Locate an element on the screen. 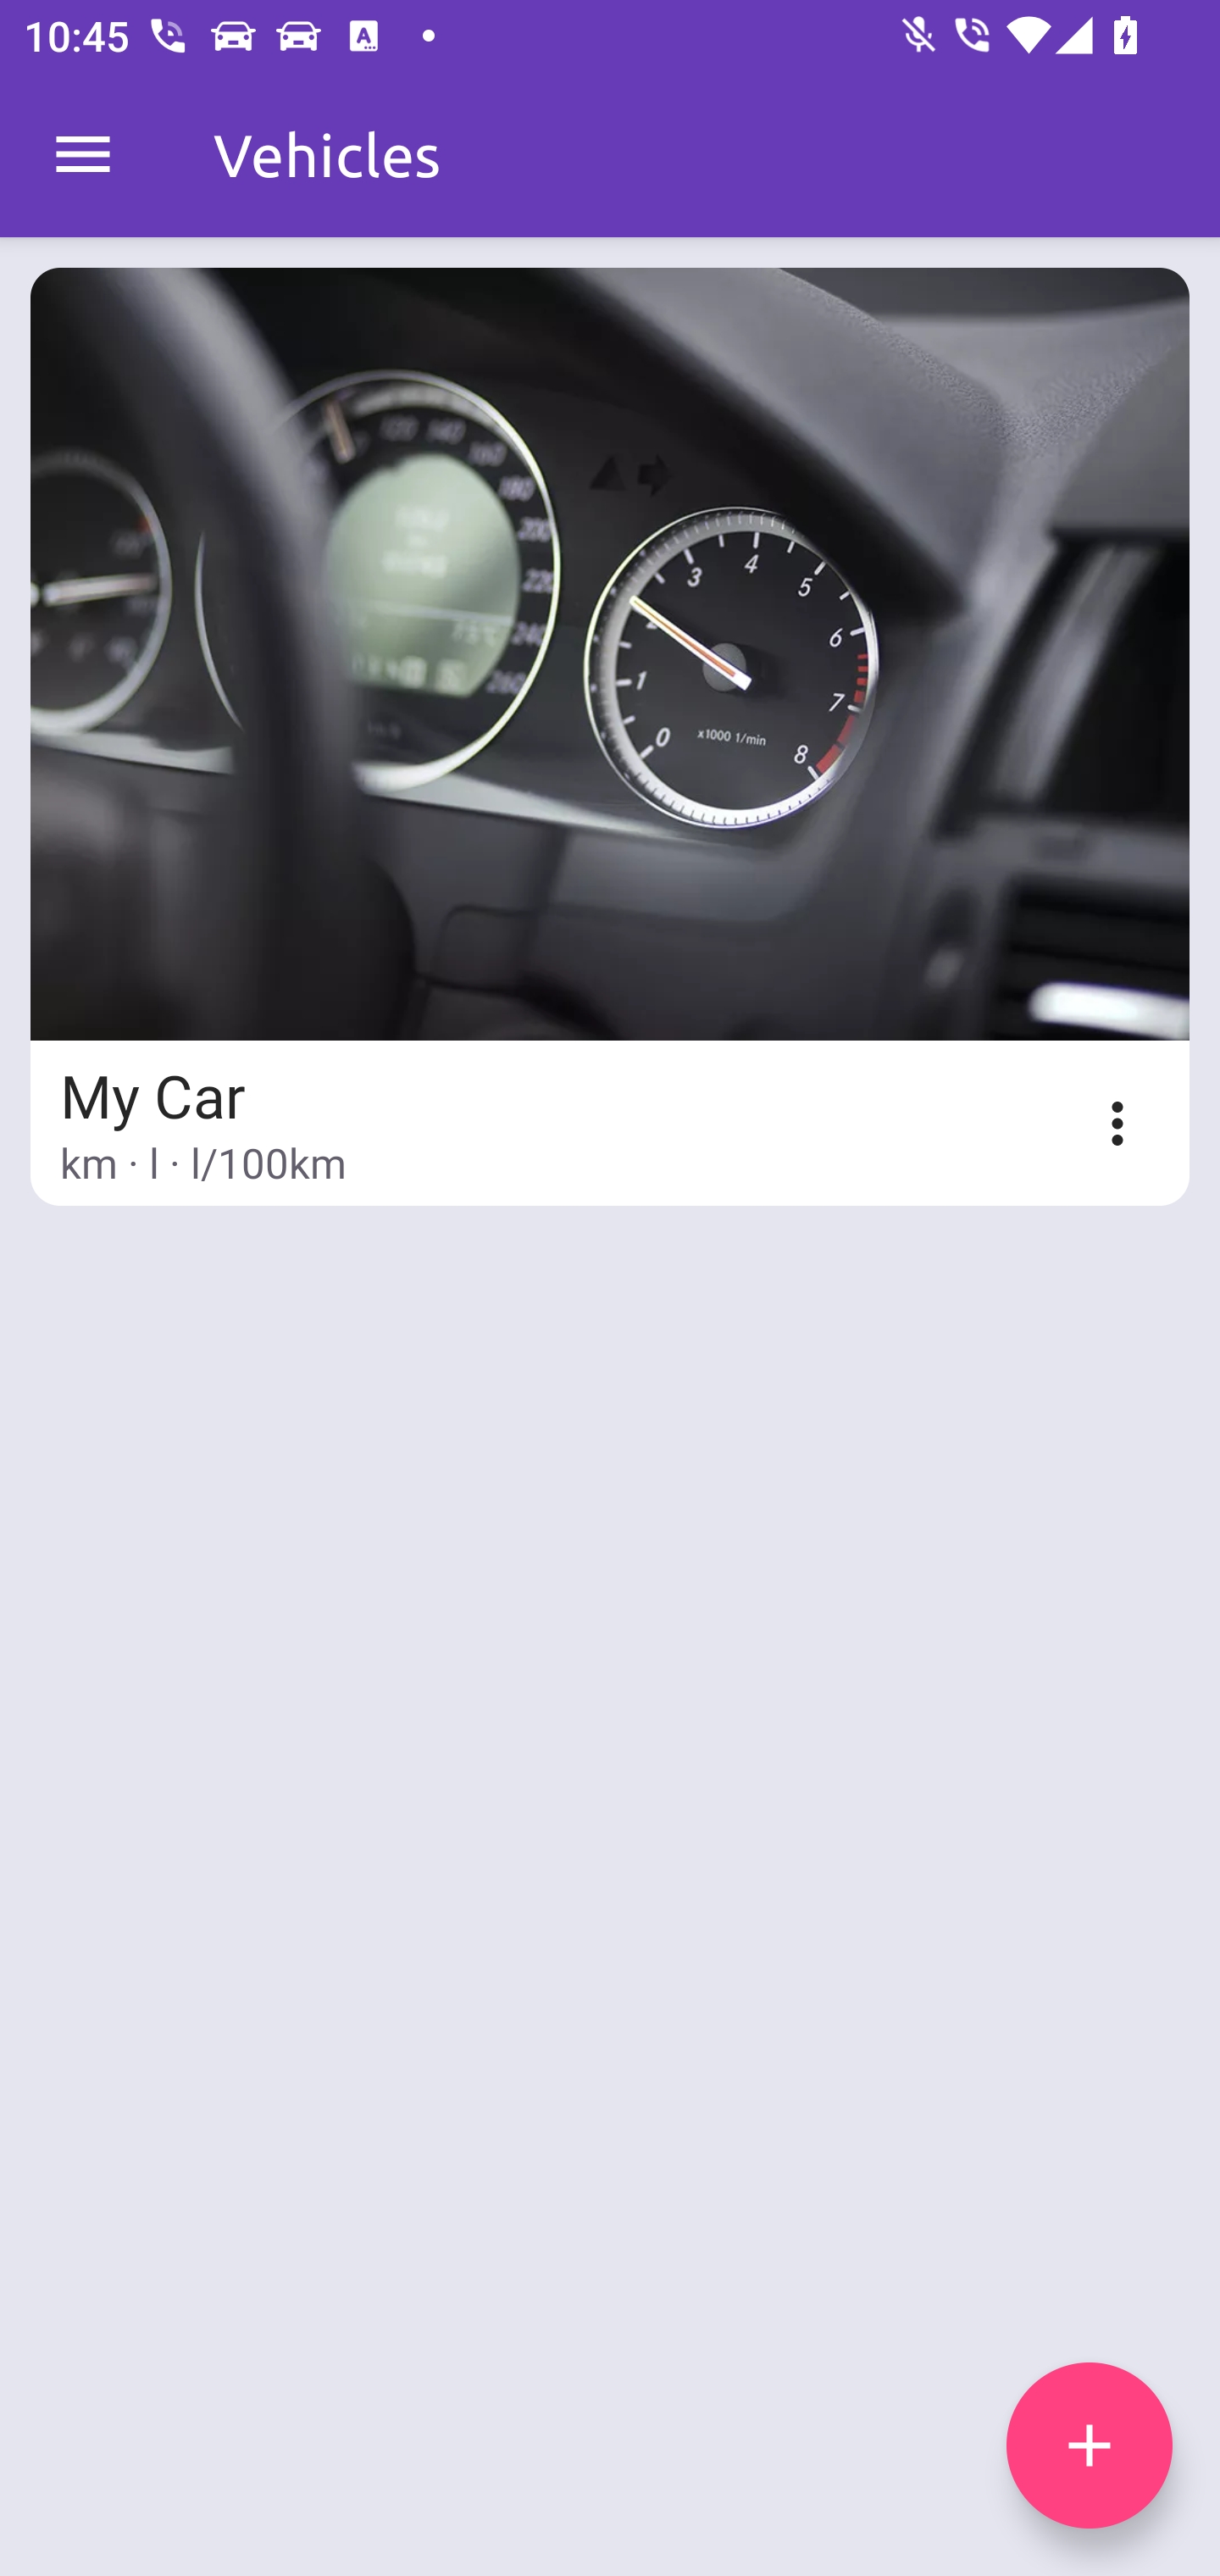 The image size is (1220, 2576). add icon is located at coordinates (1090, 2446).